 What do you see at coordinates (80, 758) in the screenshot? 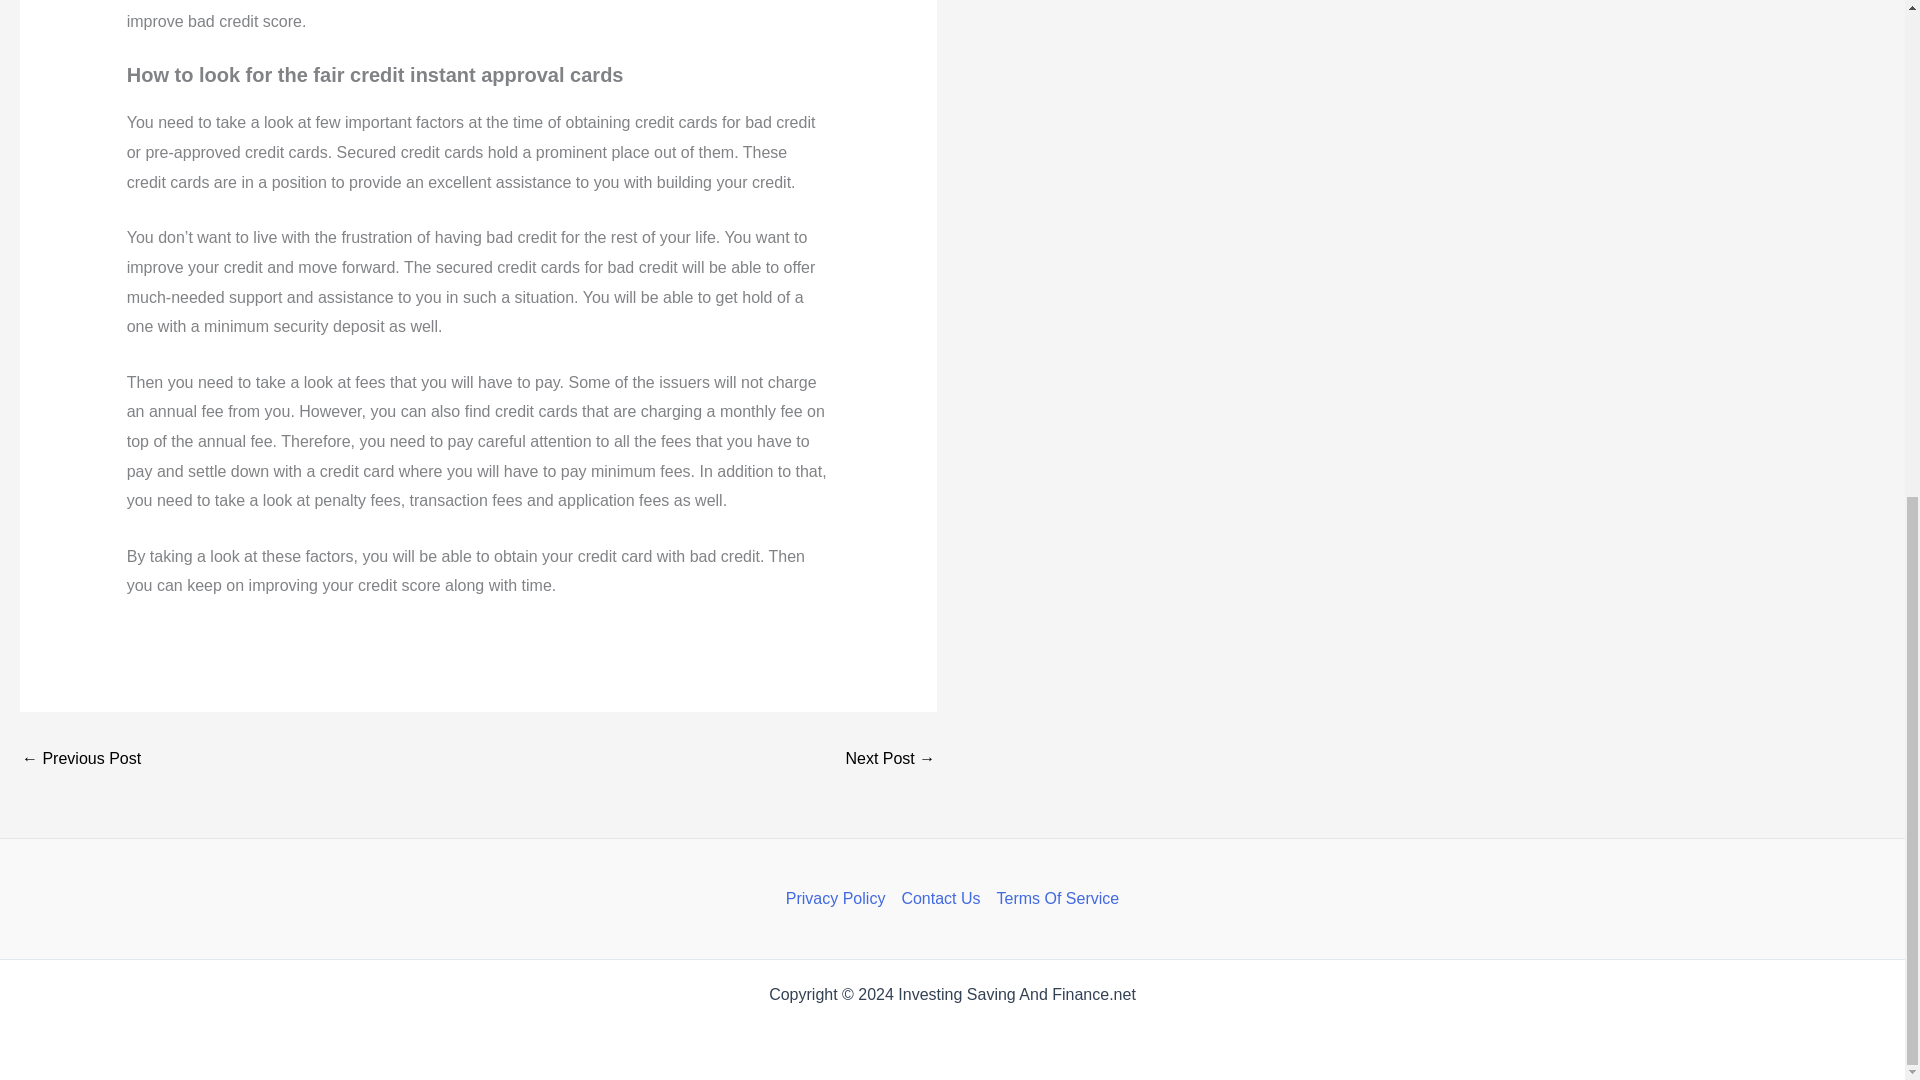
I see `Renting How To Save Money` at bounding box center [80, 758].